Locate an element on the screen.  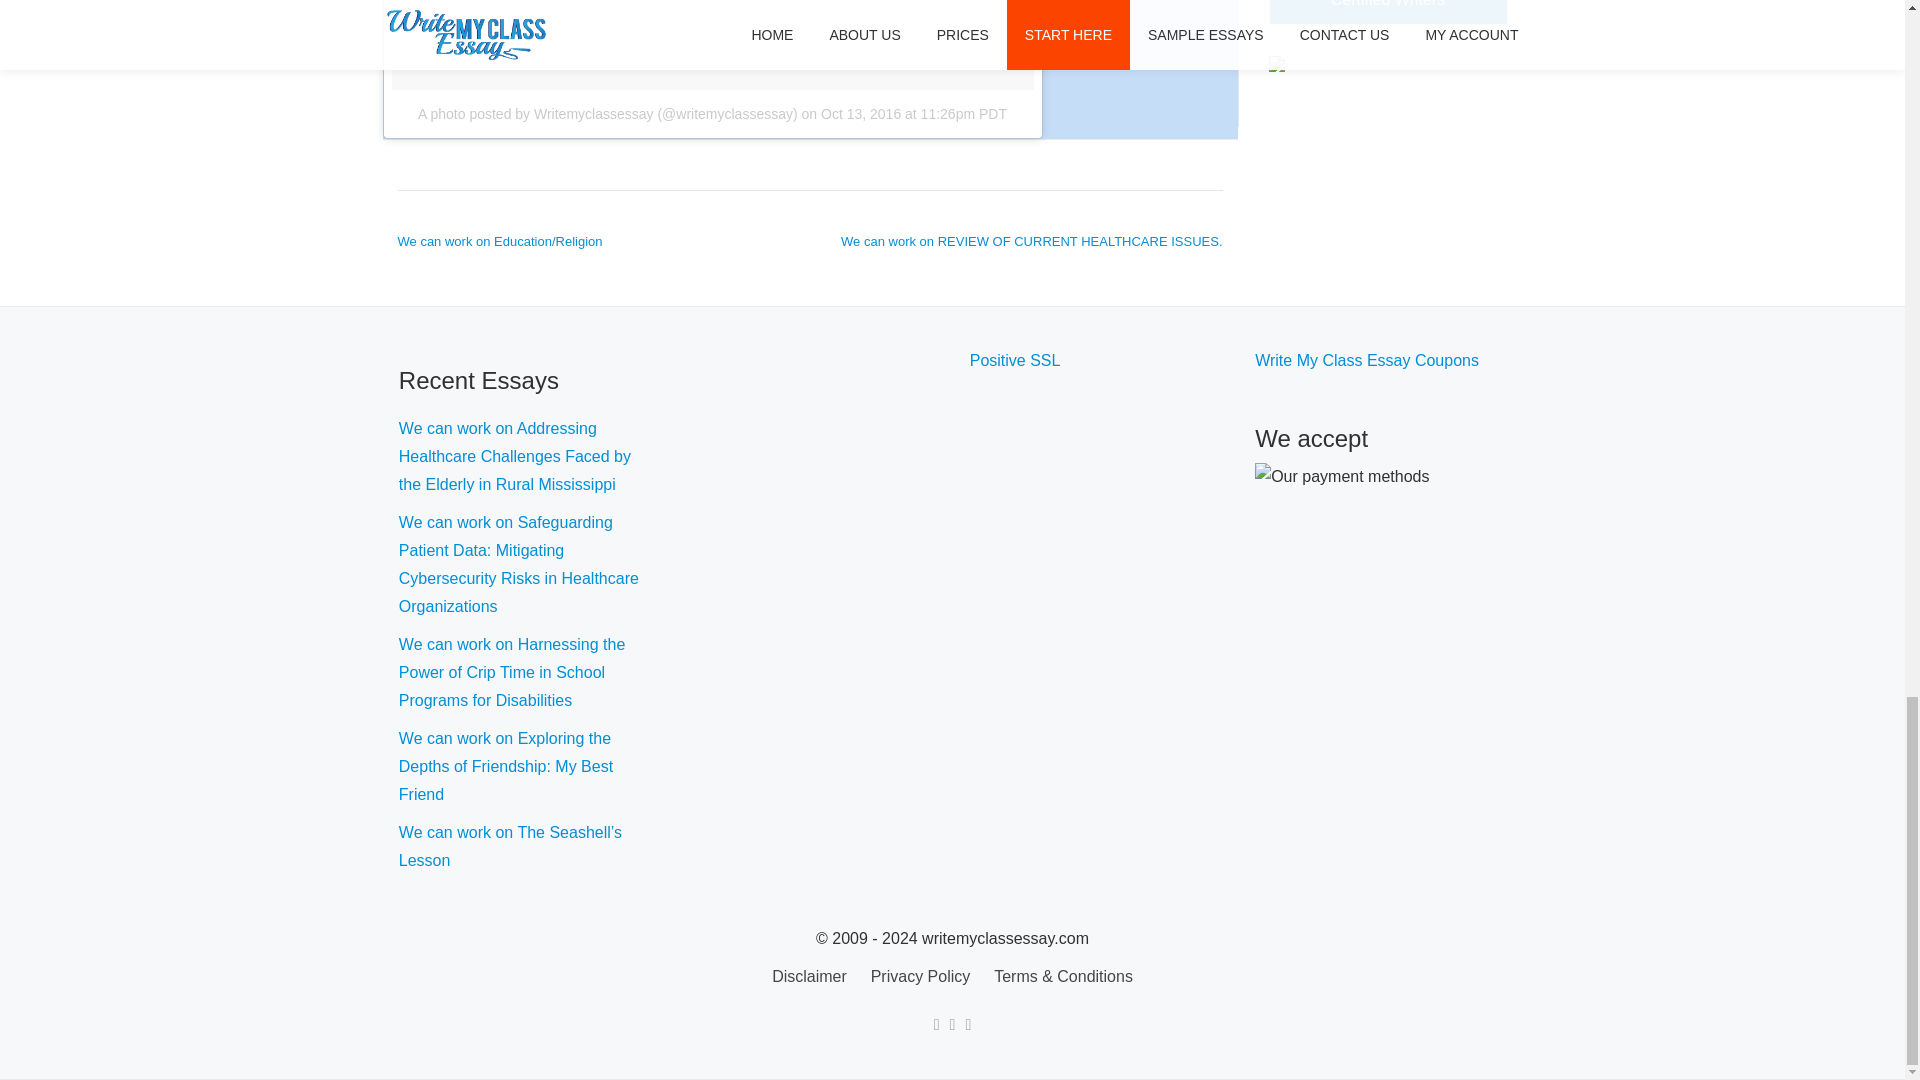
Positive SSL is located at coordinates (1015, 360).